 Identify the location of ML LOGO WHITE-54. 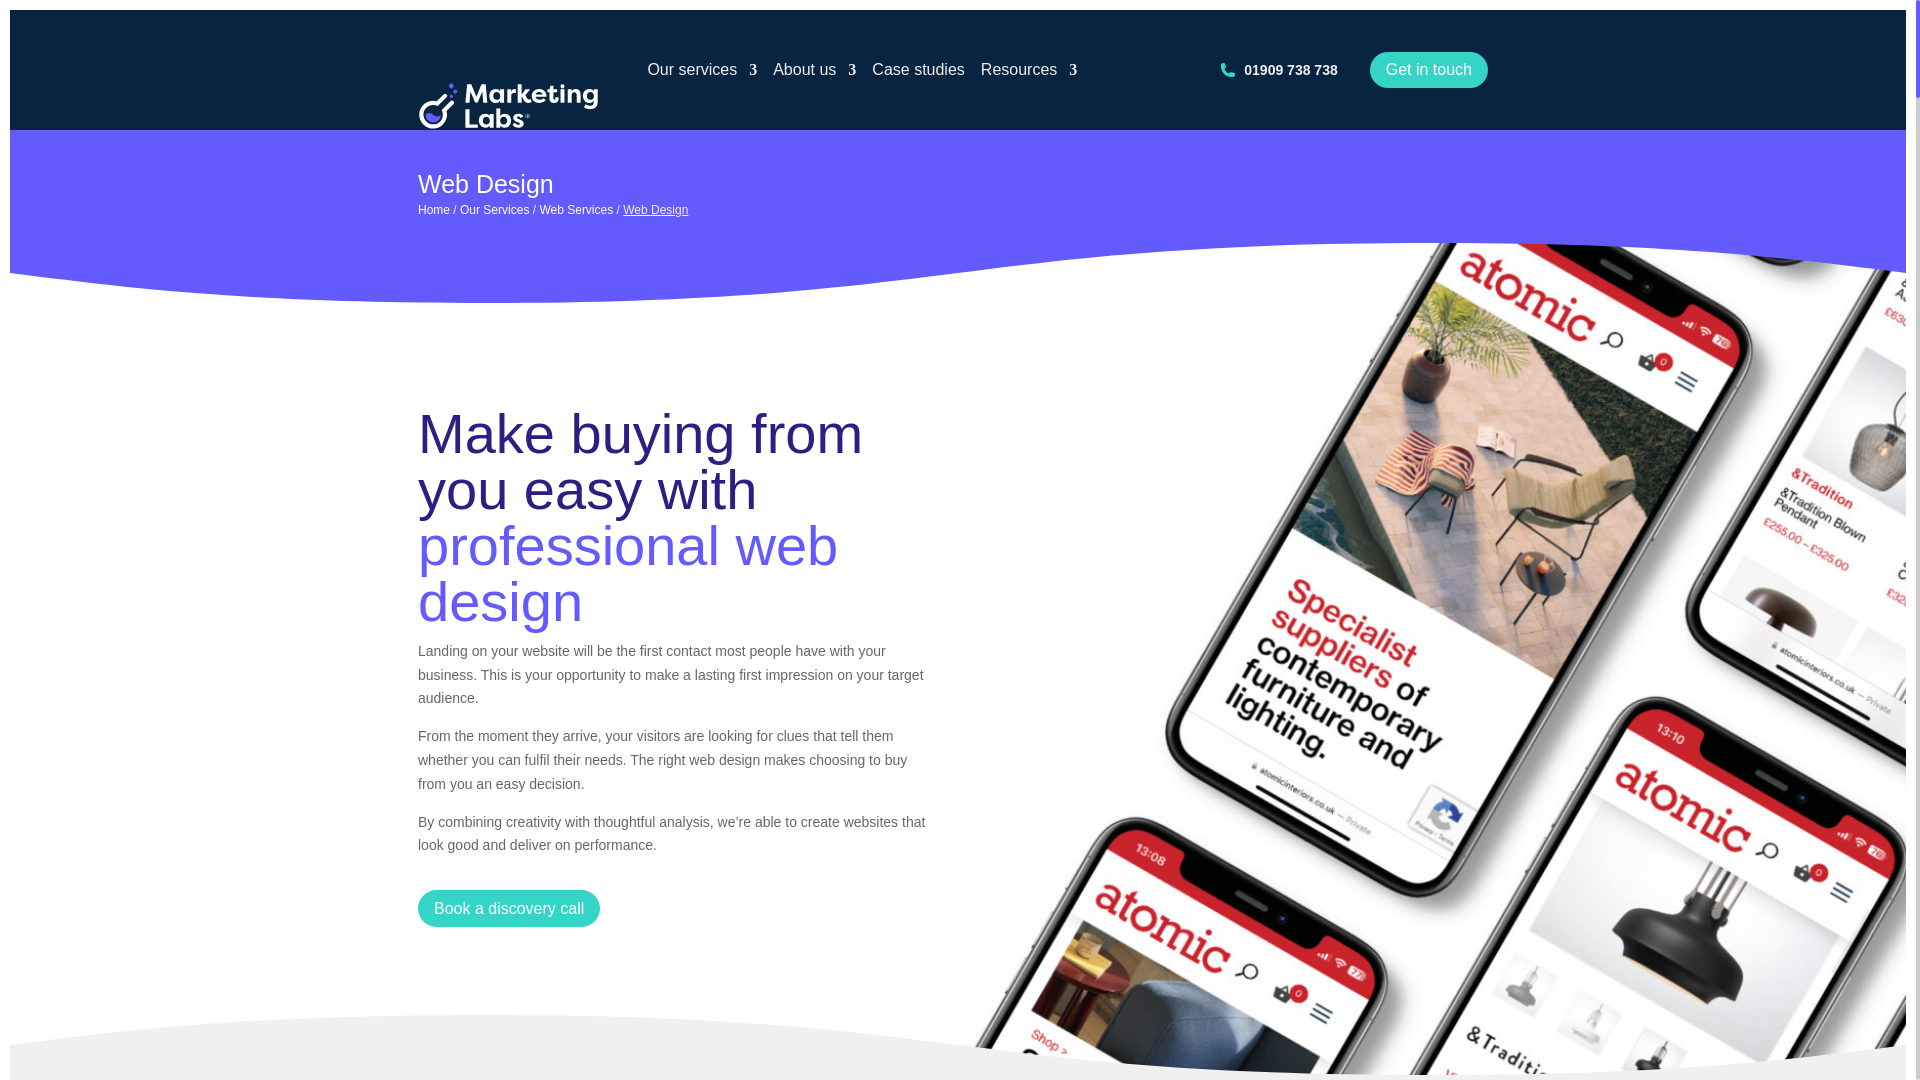
(508, 106).